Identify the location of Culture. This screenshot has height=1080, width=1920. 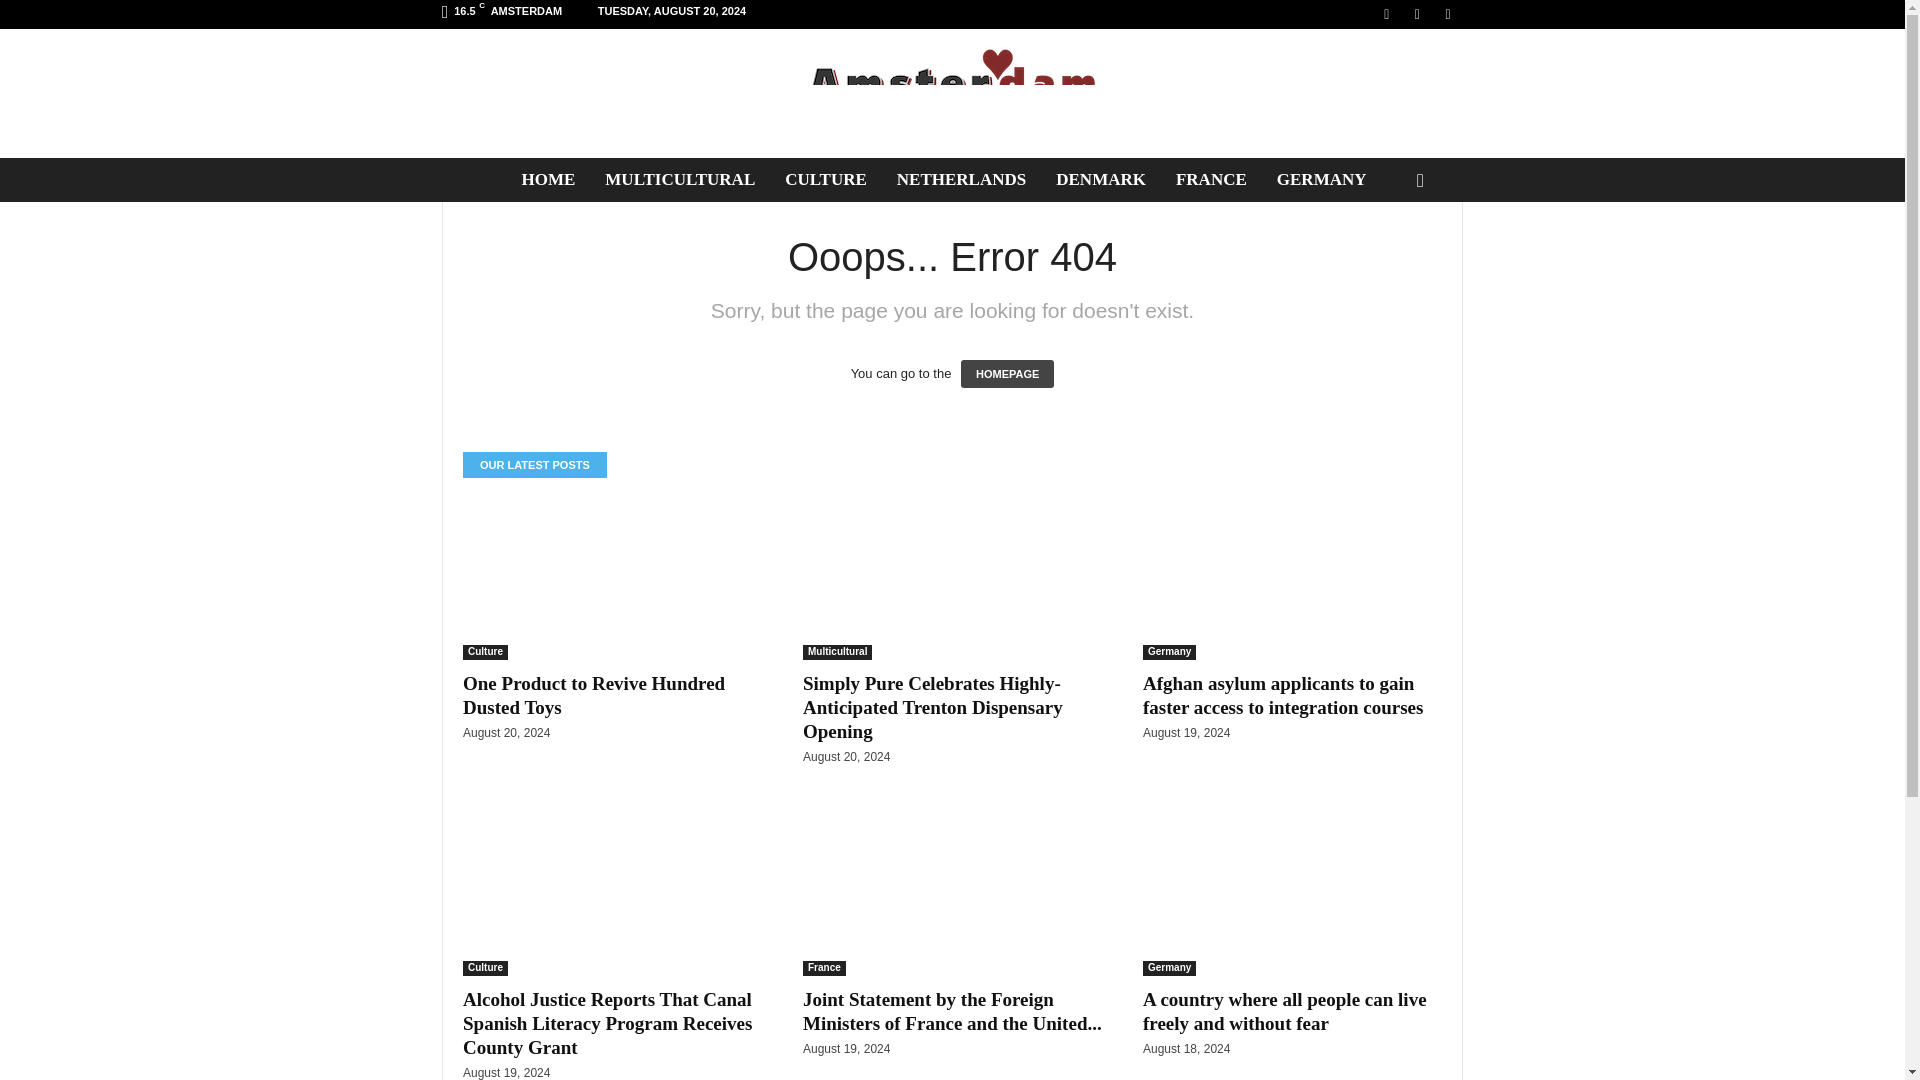
(485, 652).